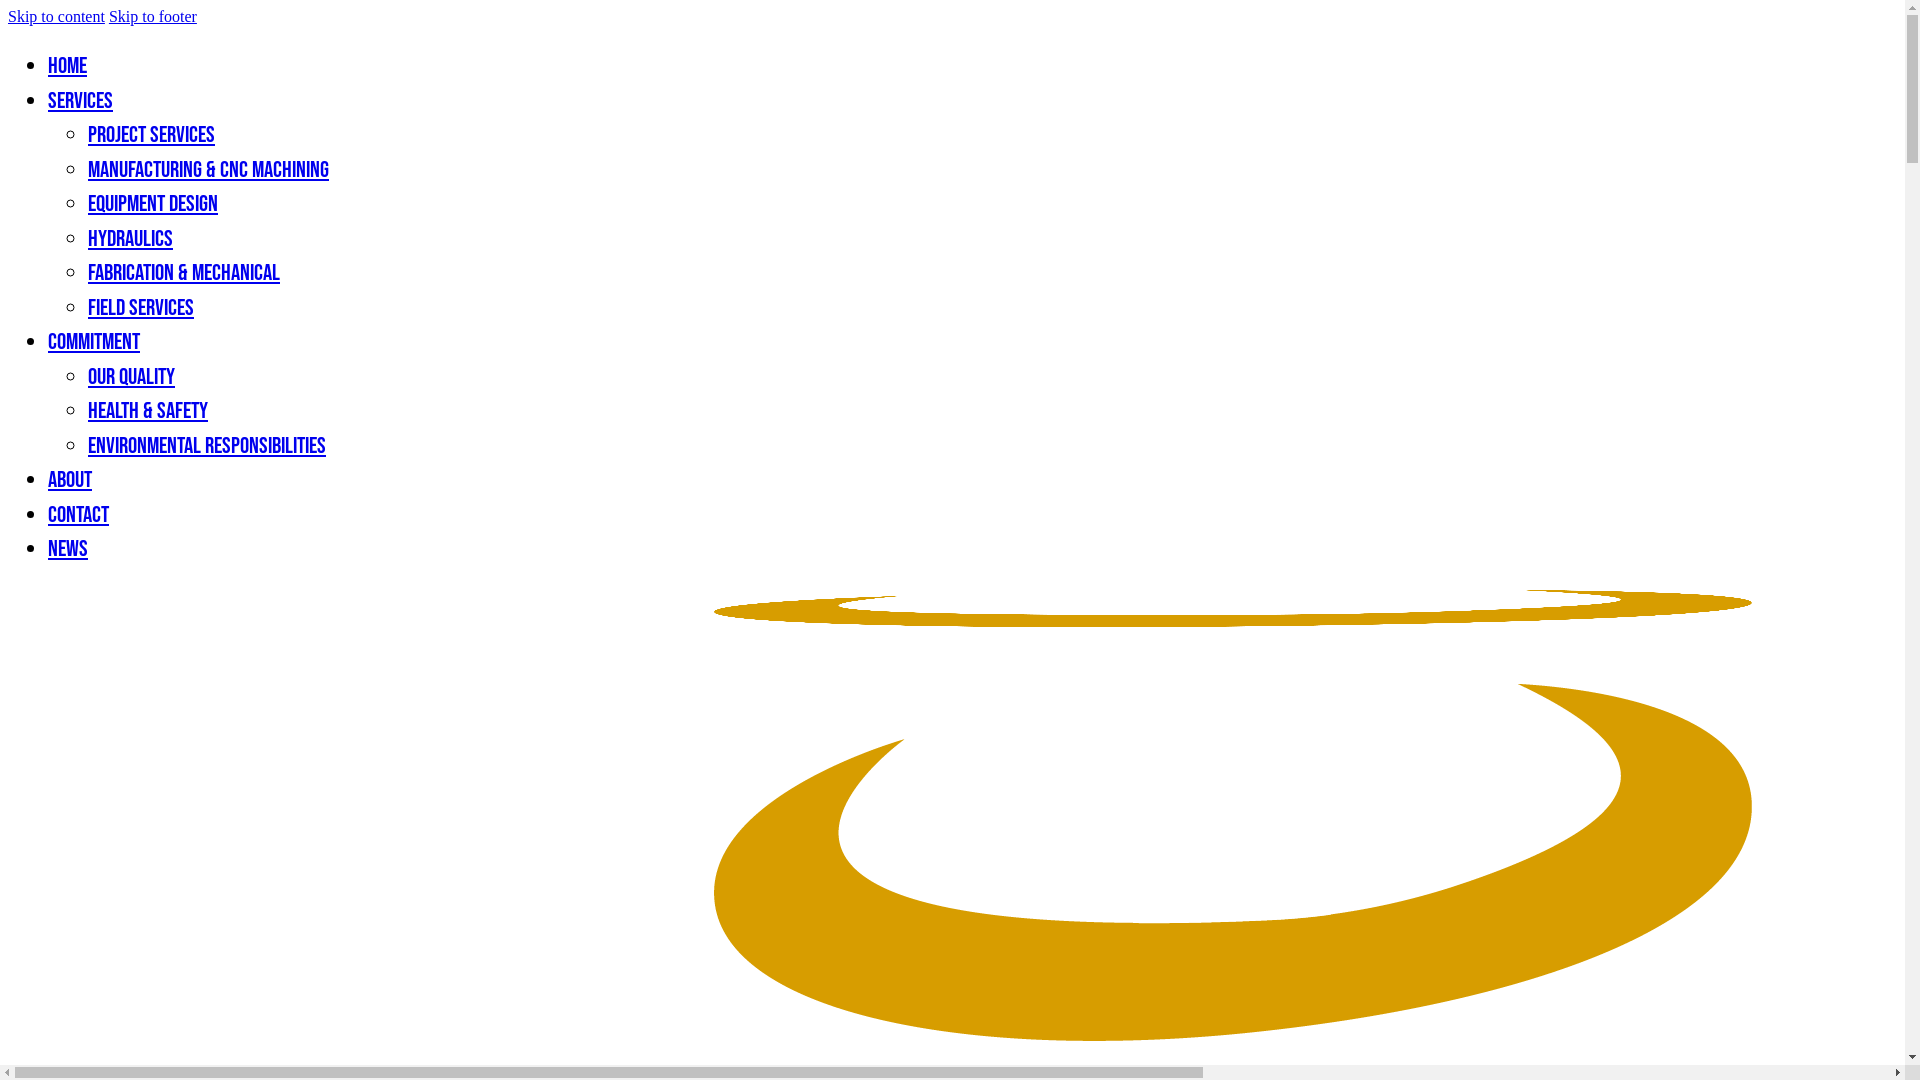 This screenshot has height=1080, width=1920. Describe the element at coordinates (56, 16) in the screenshot. I see `Skip to content` at that location.